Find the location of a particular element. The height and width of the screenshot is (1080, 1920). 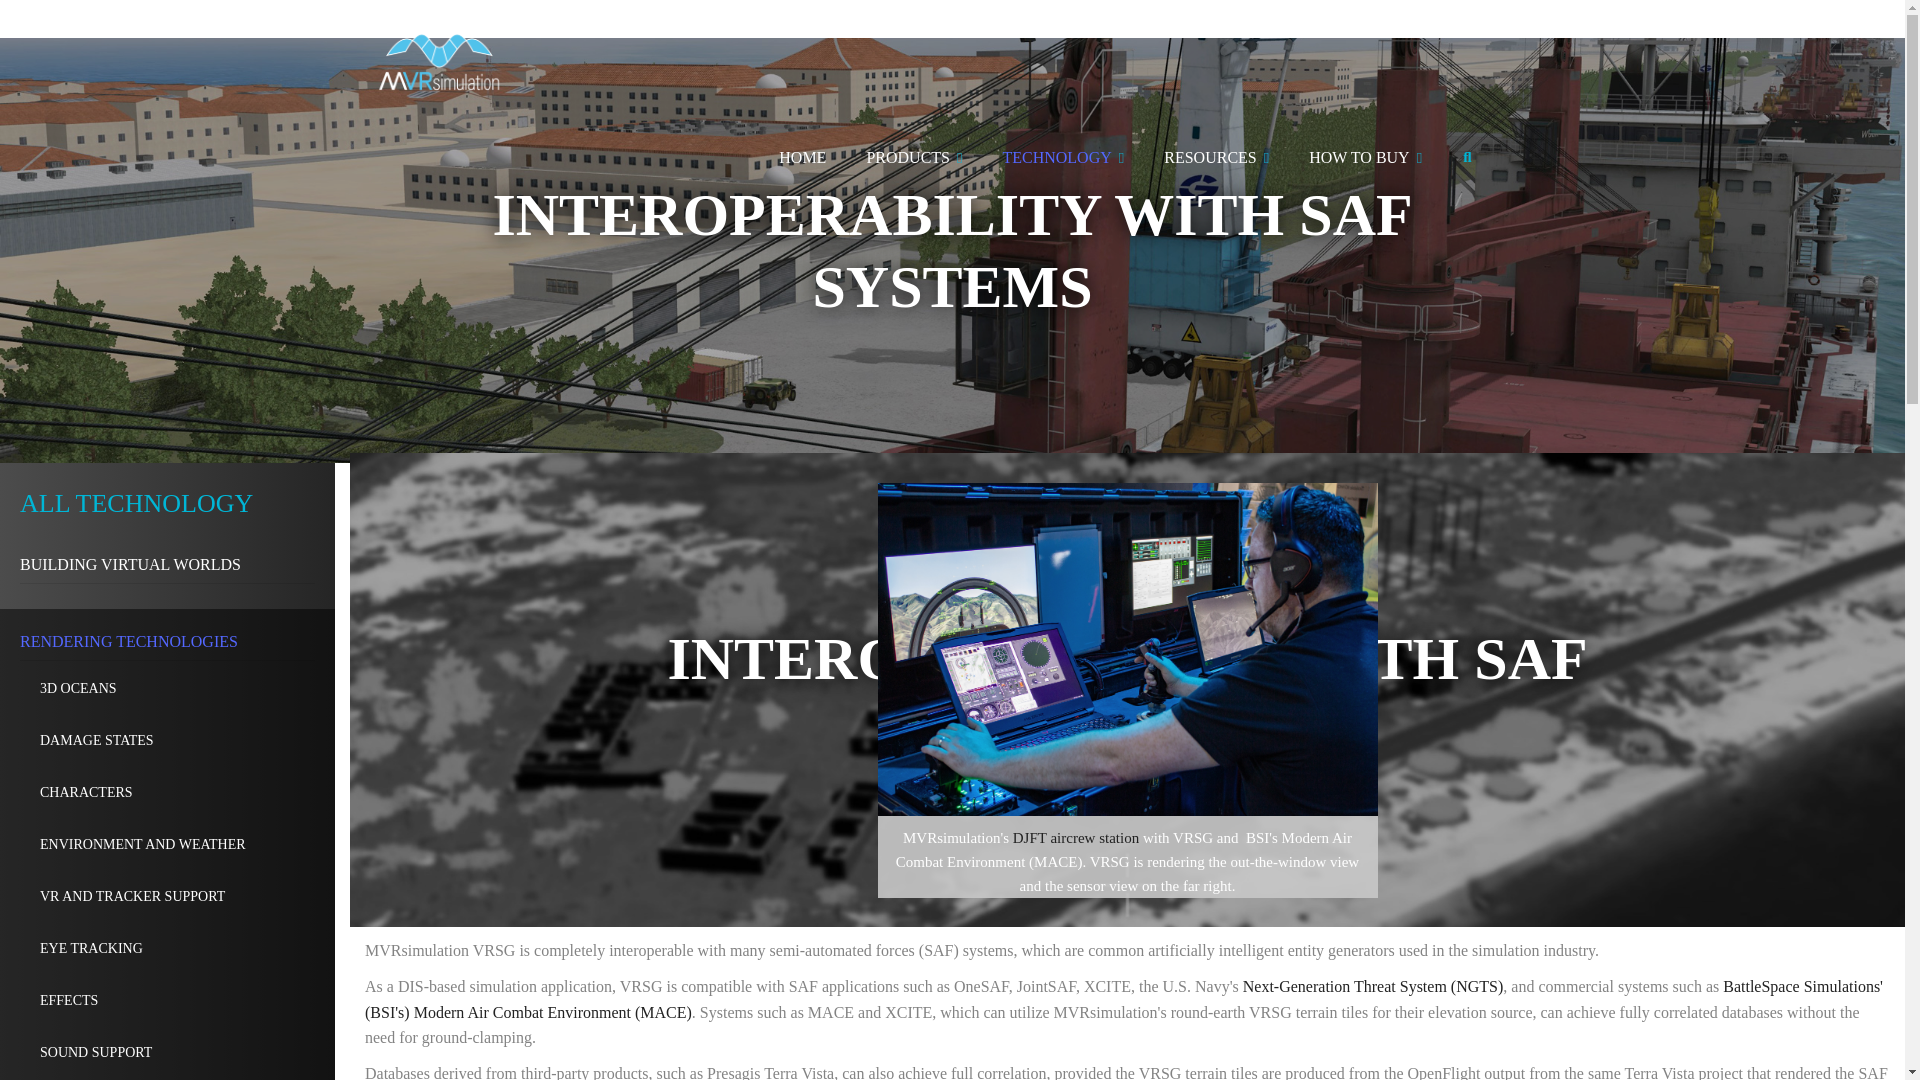

PRODUCTS is located at coordinates (914, 158).